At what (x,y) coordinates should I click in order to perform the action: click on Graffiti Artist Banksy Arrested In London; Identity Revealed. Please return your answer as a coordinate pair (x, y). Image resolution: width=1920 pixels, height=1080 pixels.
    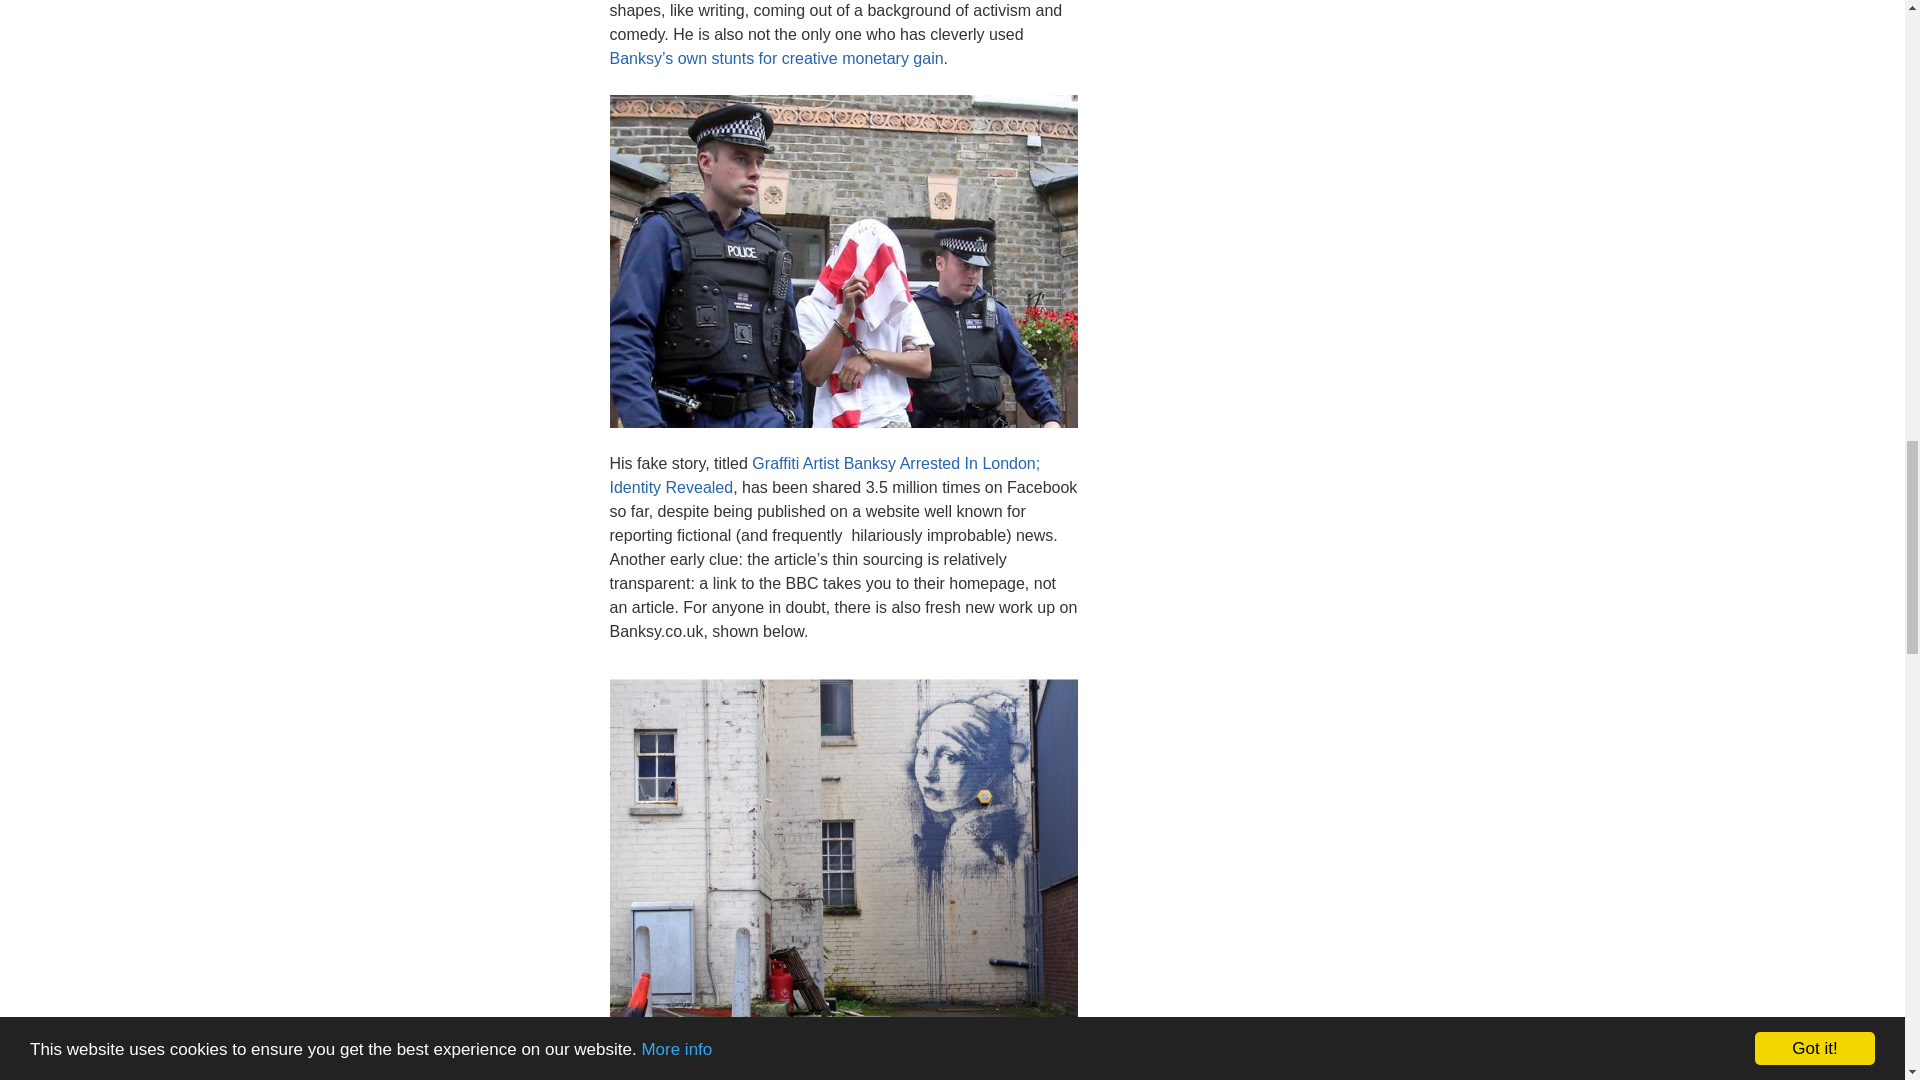
    Looking at the image, I should click on (825, 474).